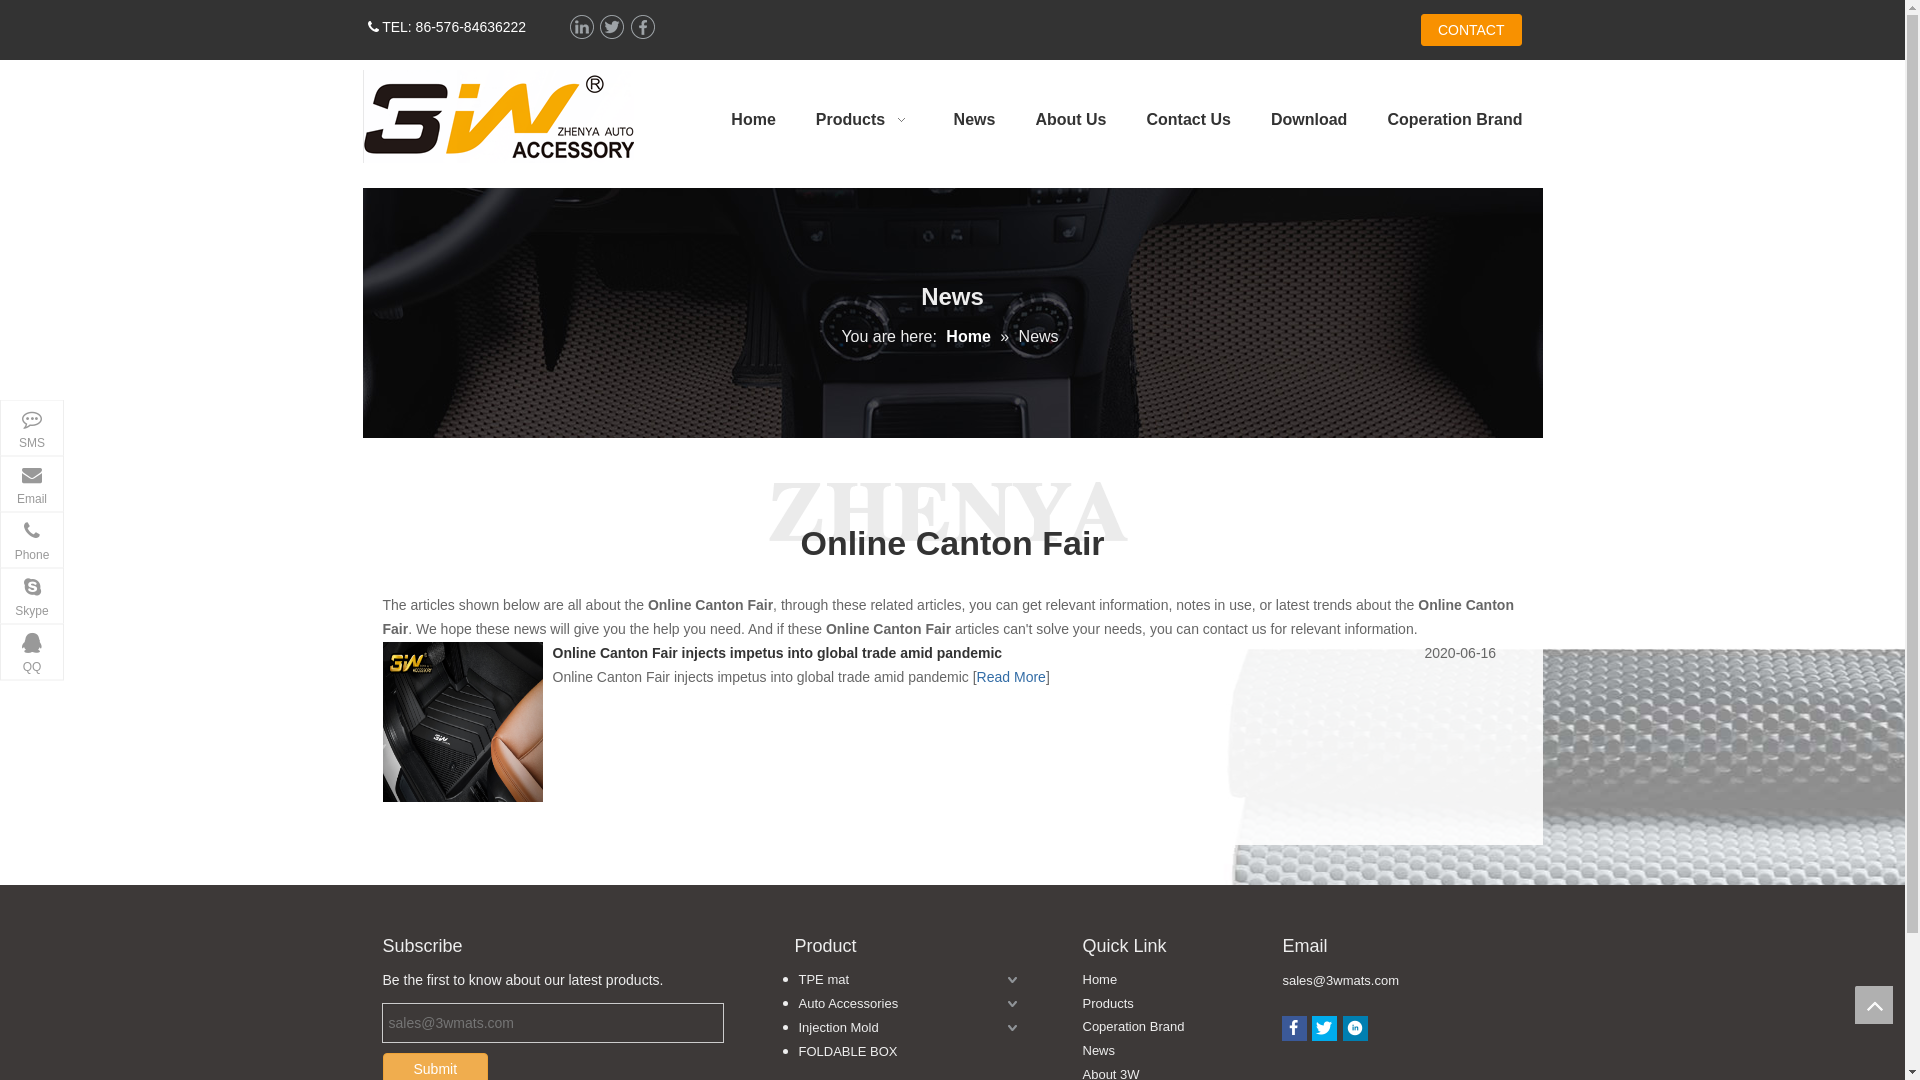 The height and width of the screenshot is (1080, 1920). What do you see at coordinates (1294, 1028) in the screenshot?
I see `Facebook` at bounding box center [1294, 1028].